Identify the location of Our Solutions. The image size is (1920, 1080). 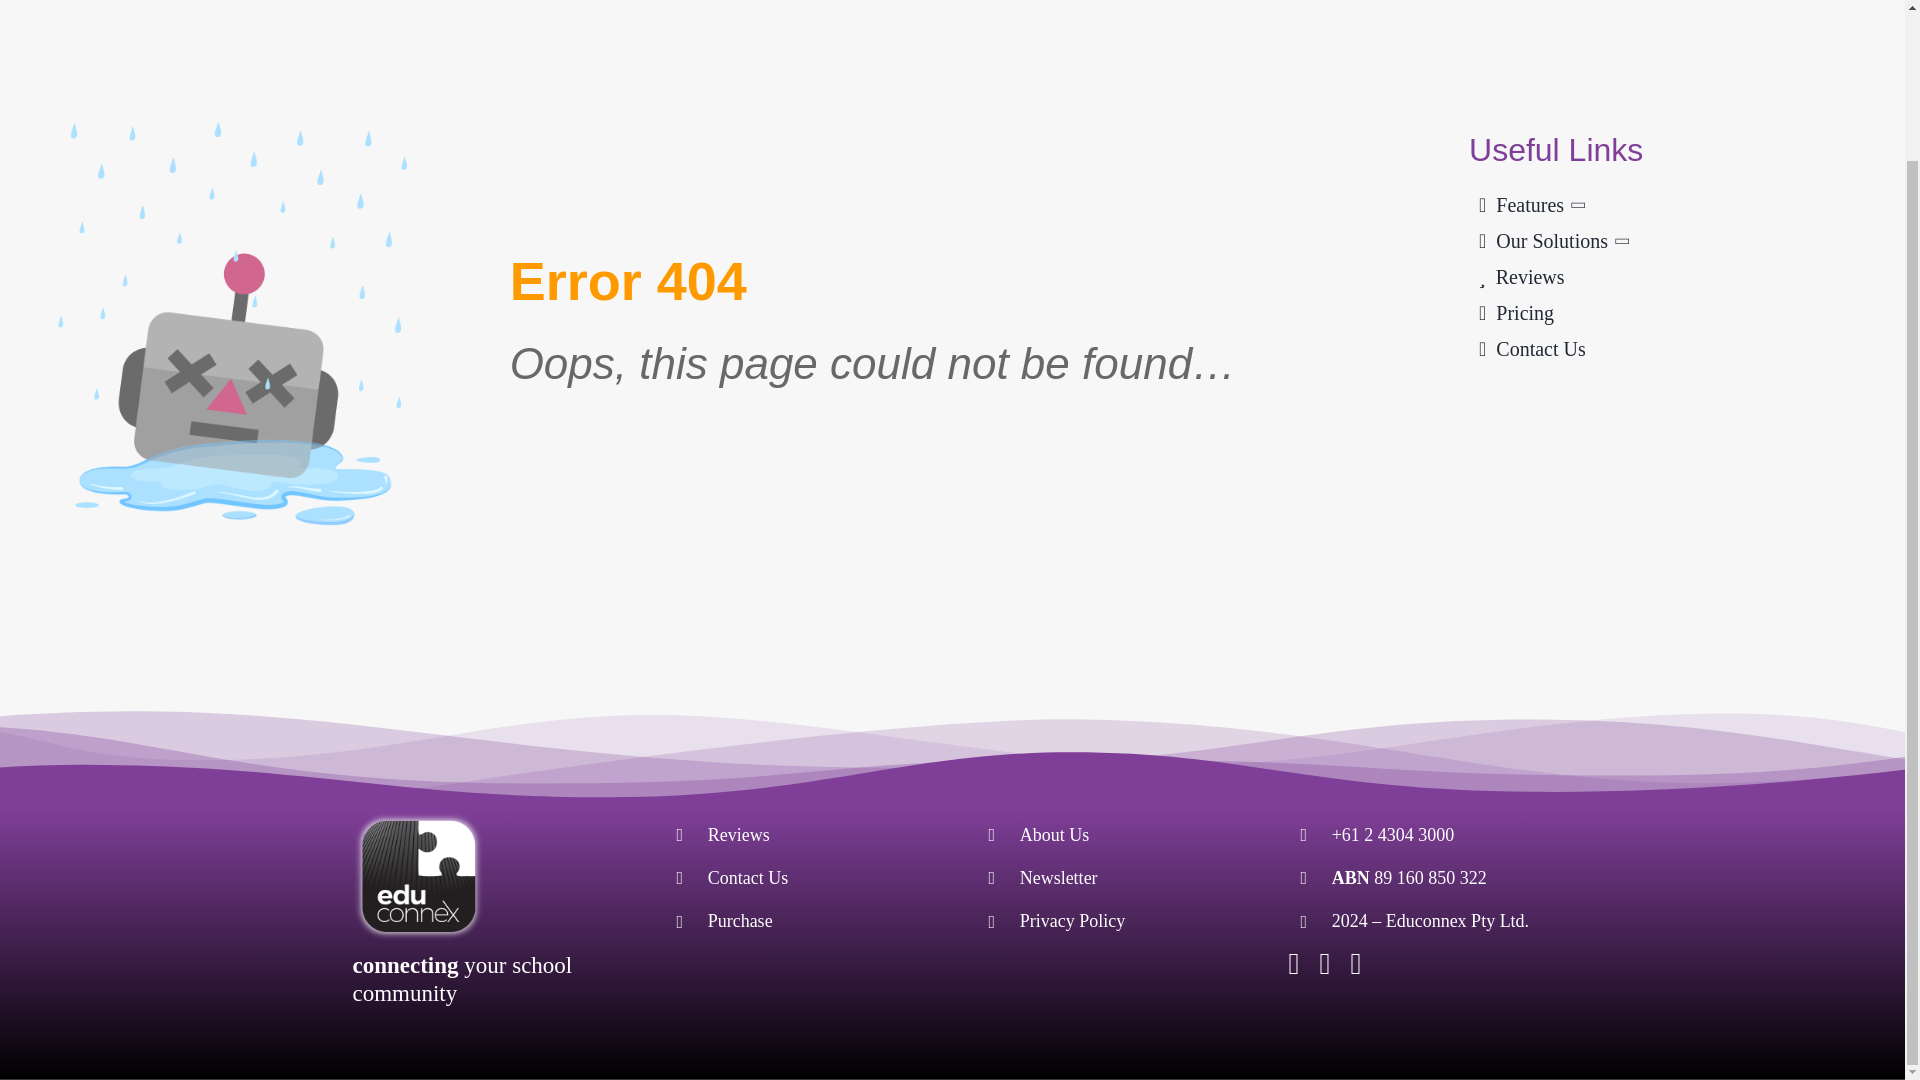
(1672, 240).